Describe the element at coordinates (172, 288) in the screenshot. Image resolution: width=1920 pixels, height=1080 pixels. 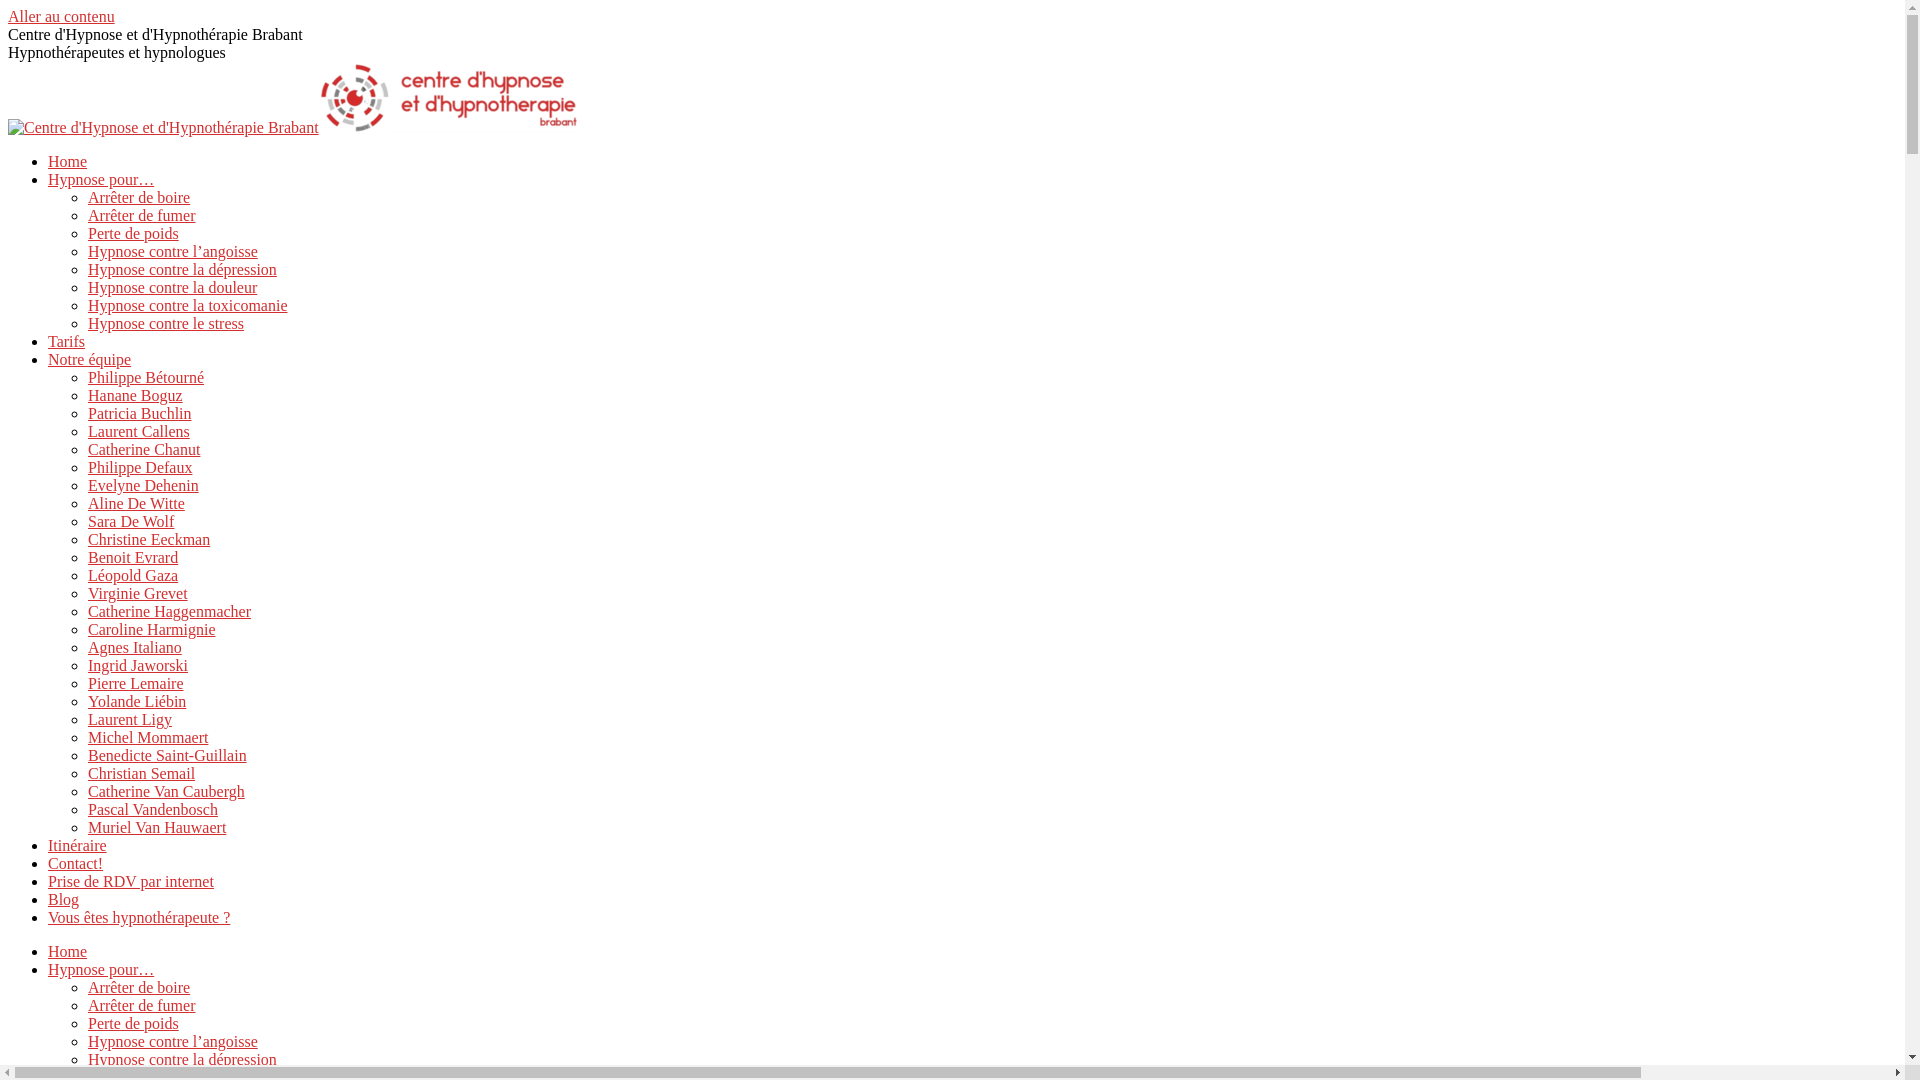
I see `Hypnose contre la douleur` at that location.